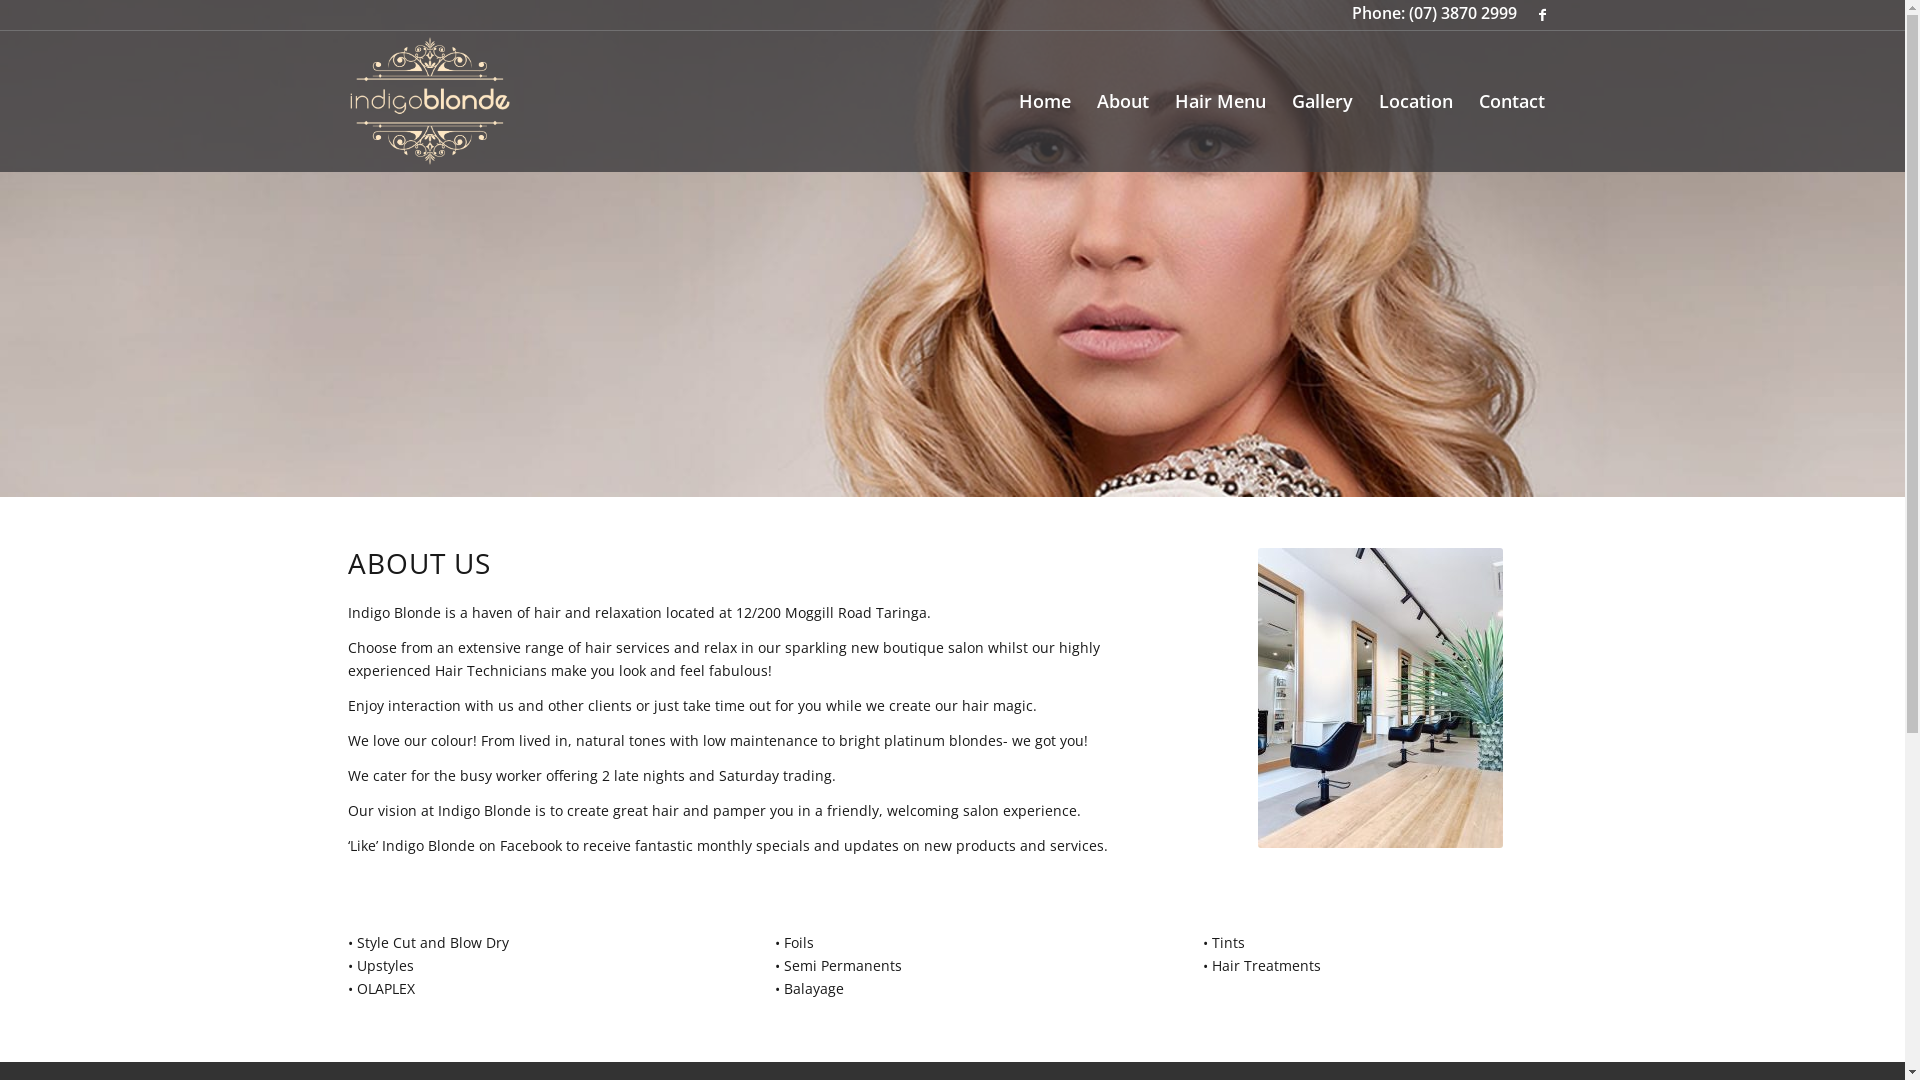  Describe the element at coordinates (1322, 101) in the screenshot. I see `Gallery` at that location.